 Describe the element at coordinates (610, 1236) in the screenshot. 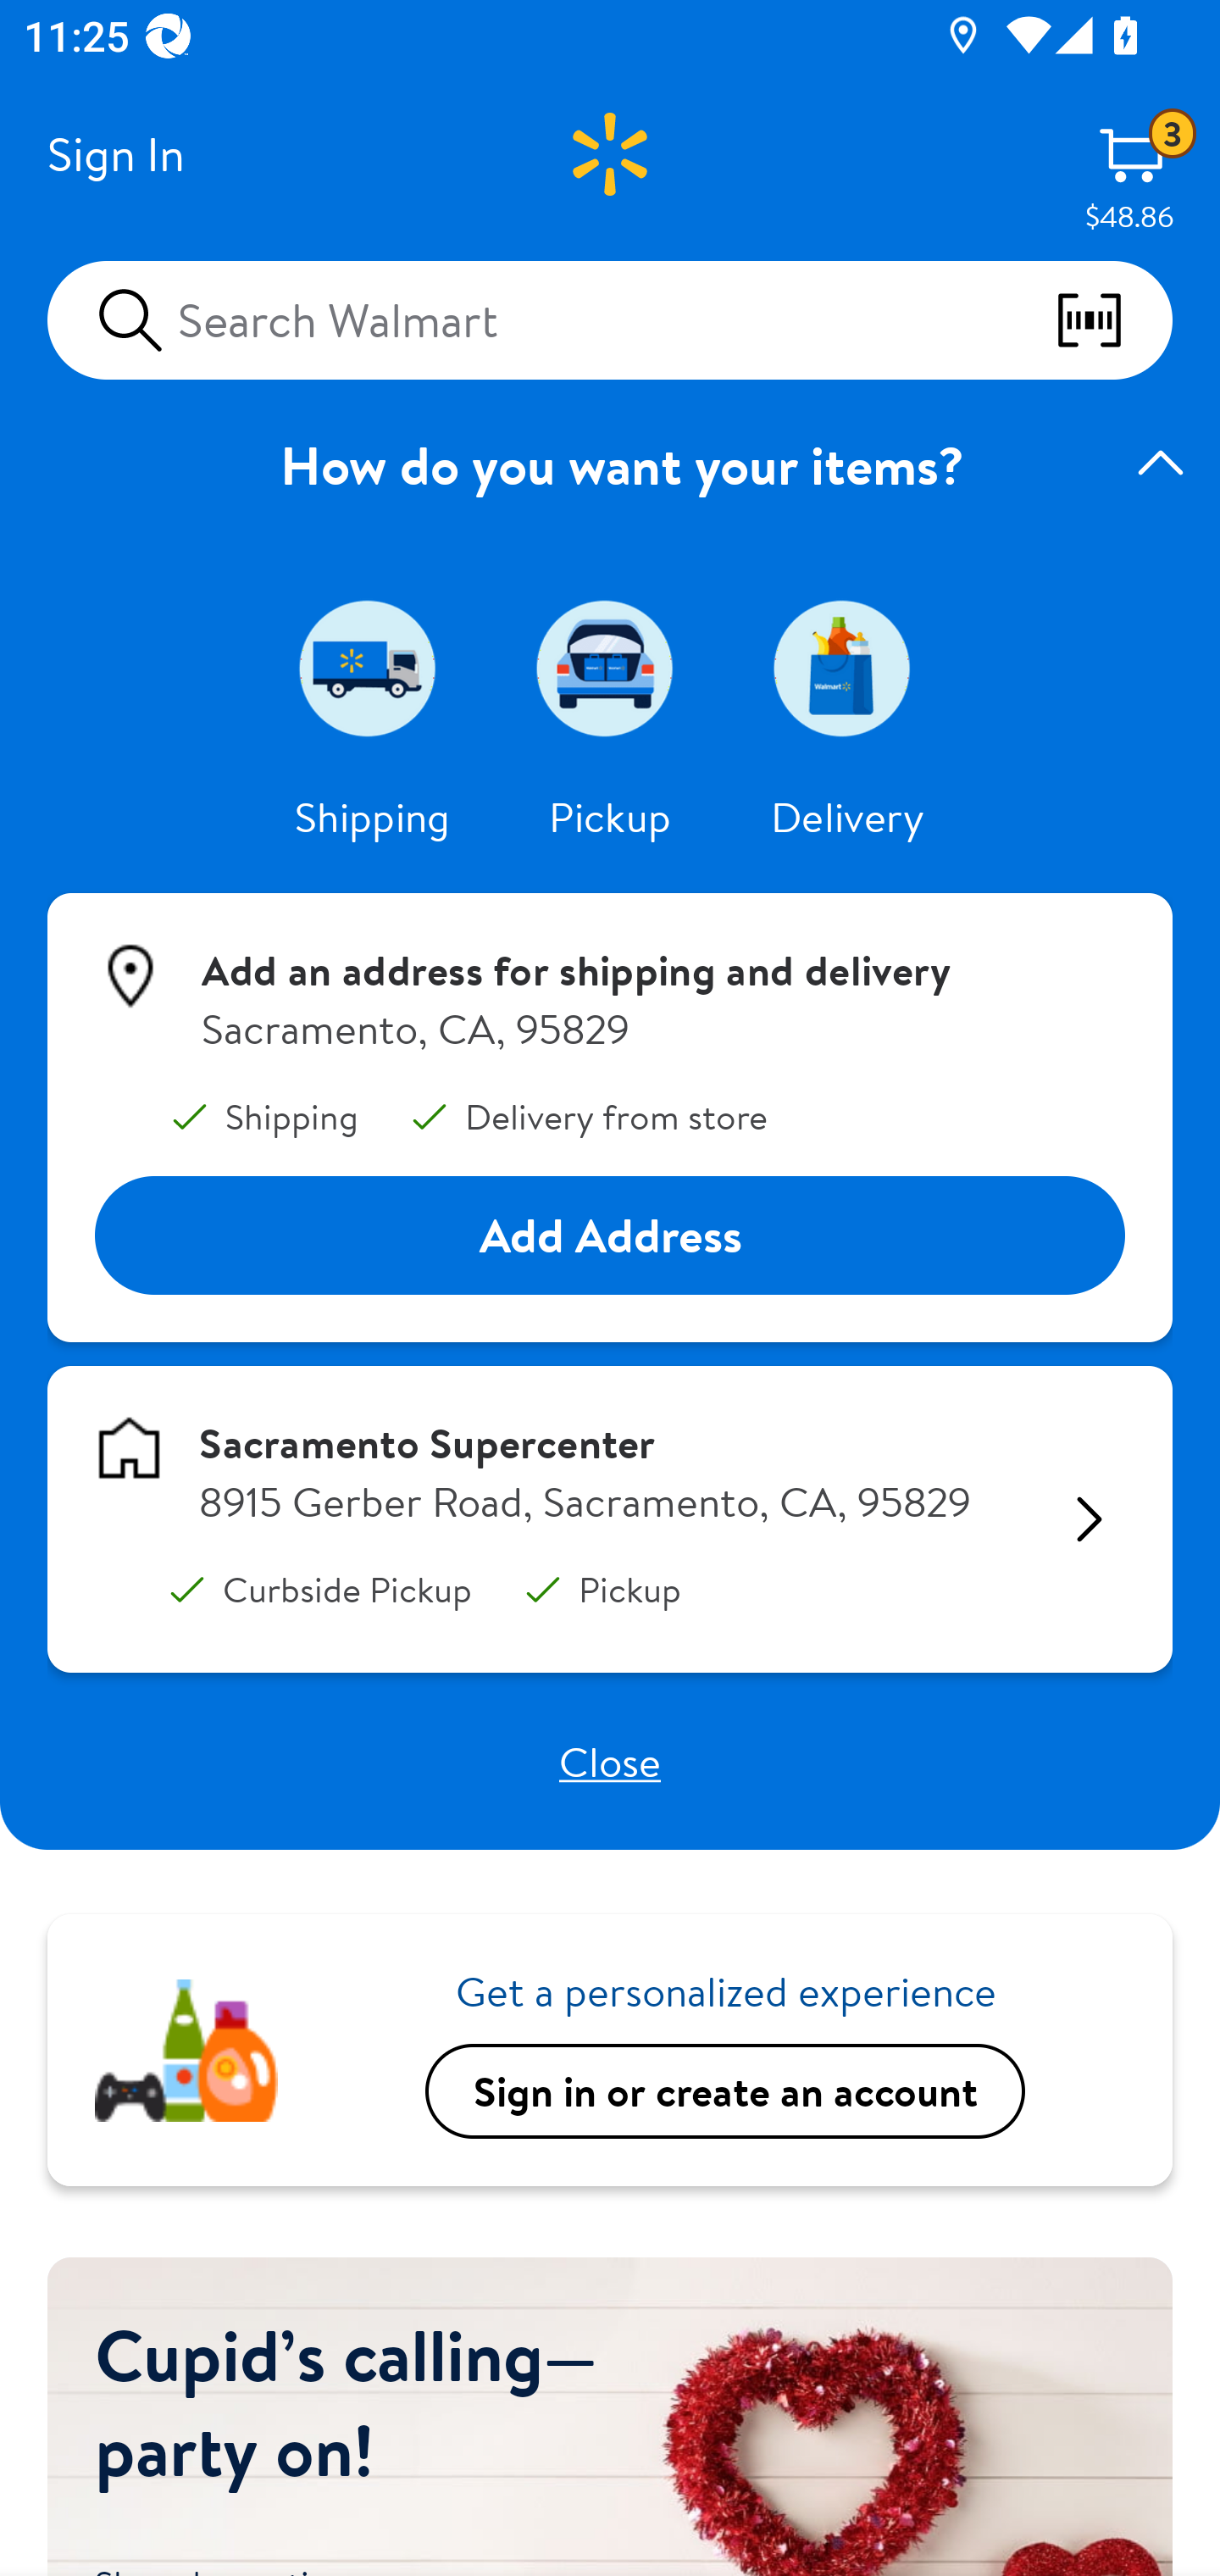

I see `Add Address` at that location.